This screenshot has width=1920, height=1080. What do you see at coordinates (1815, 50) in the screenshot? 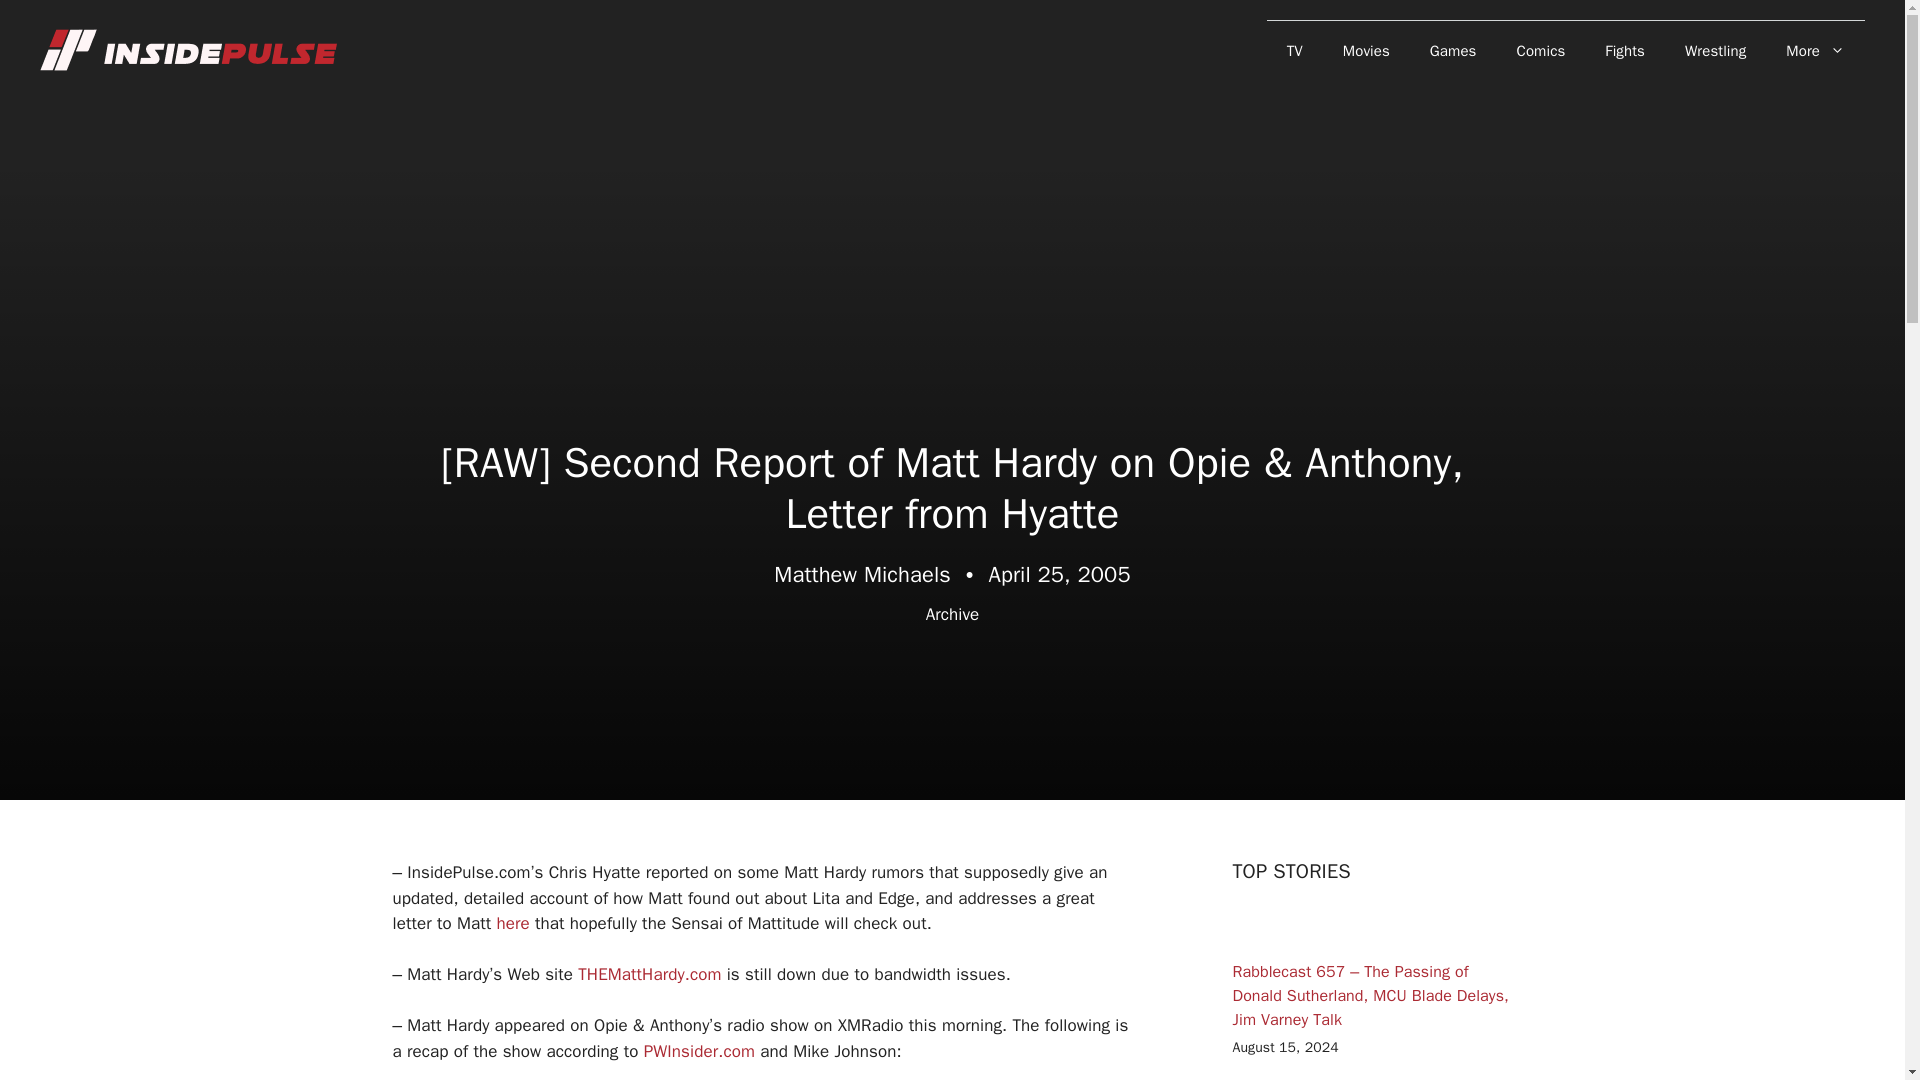
I see `More` at bounding box center [1815, 50].